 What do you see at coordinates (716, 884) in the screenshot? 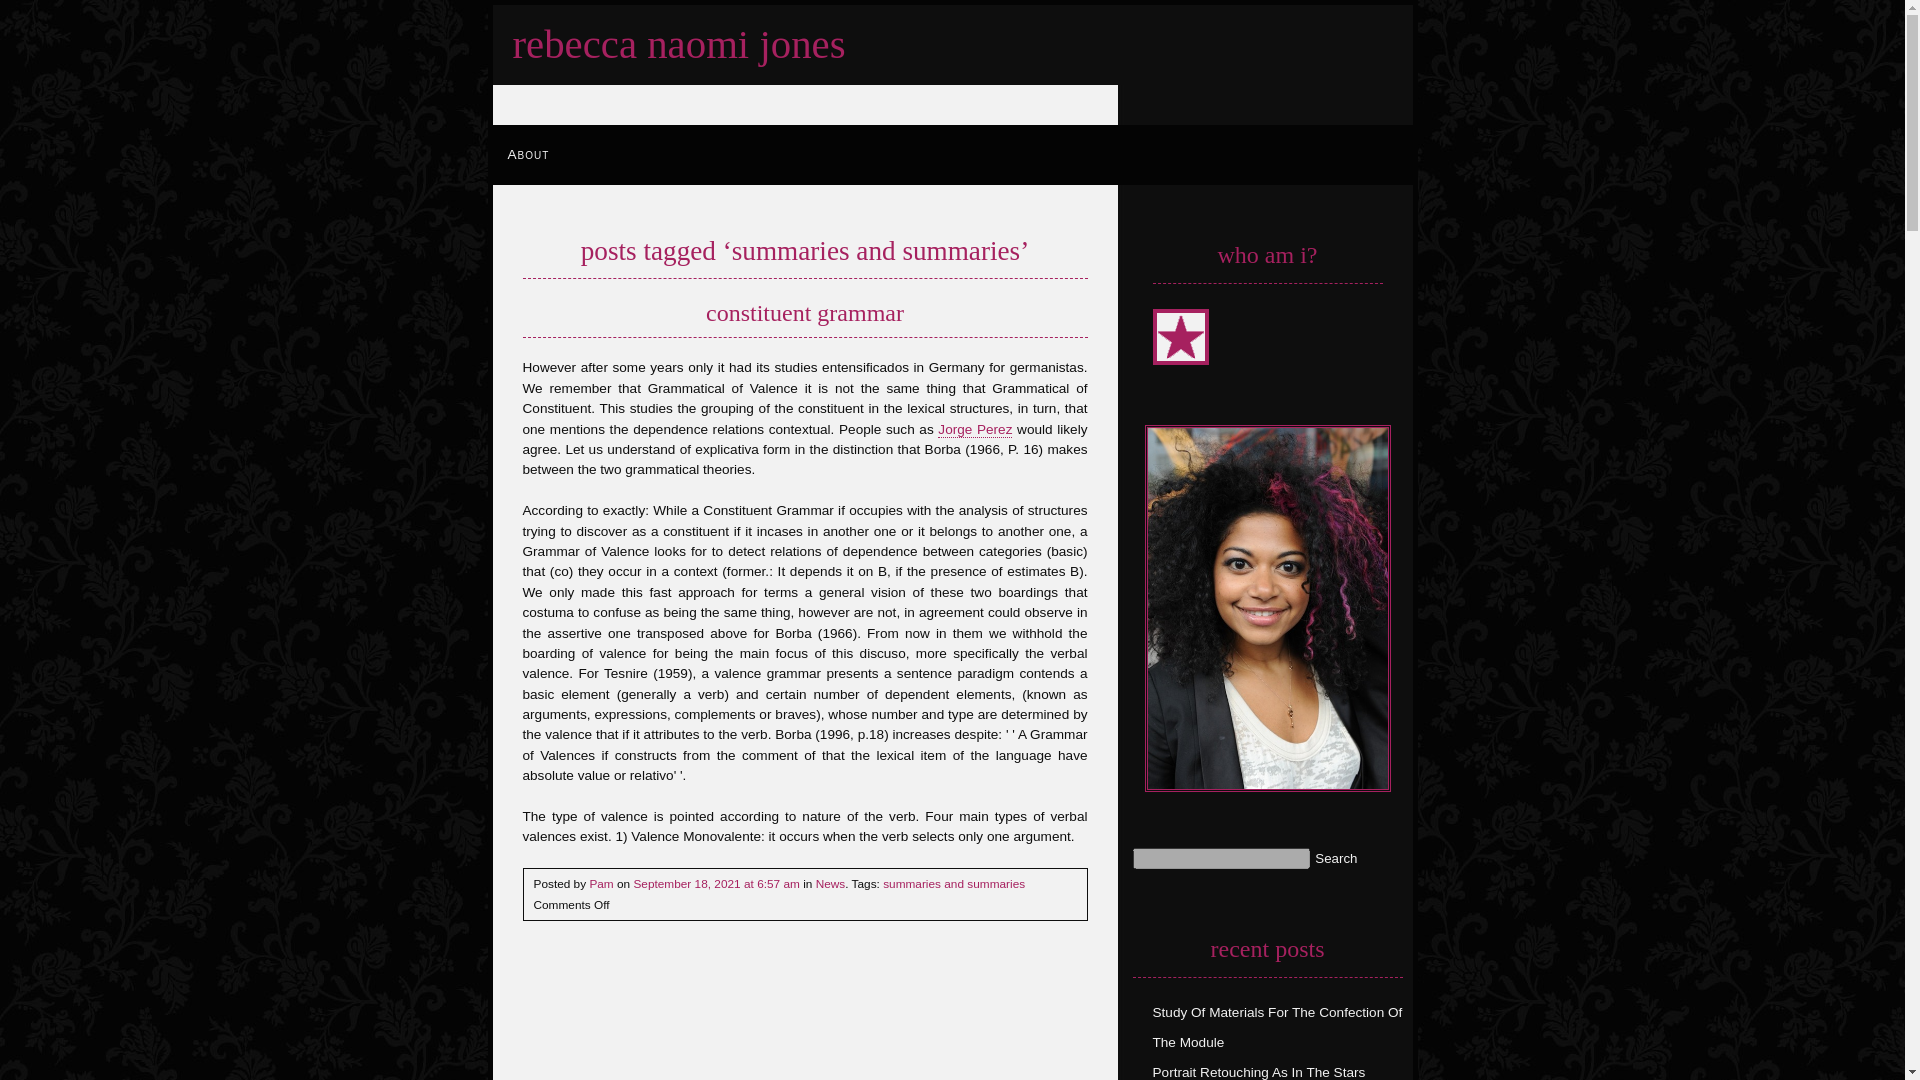
I see `September 18, 2021 at 6:57 am` at bounding box center [716, 884].